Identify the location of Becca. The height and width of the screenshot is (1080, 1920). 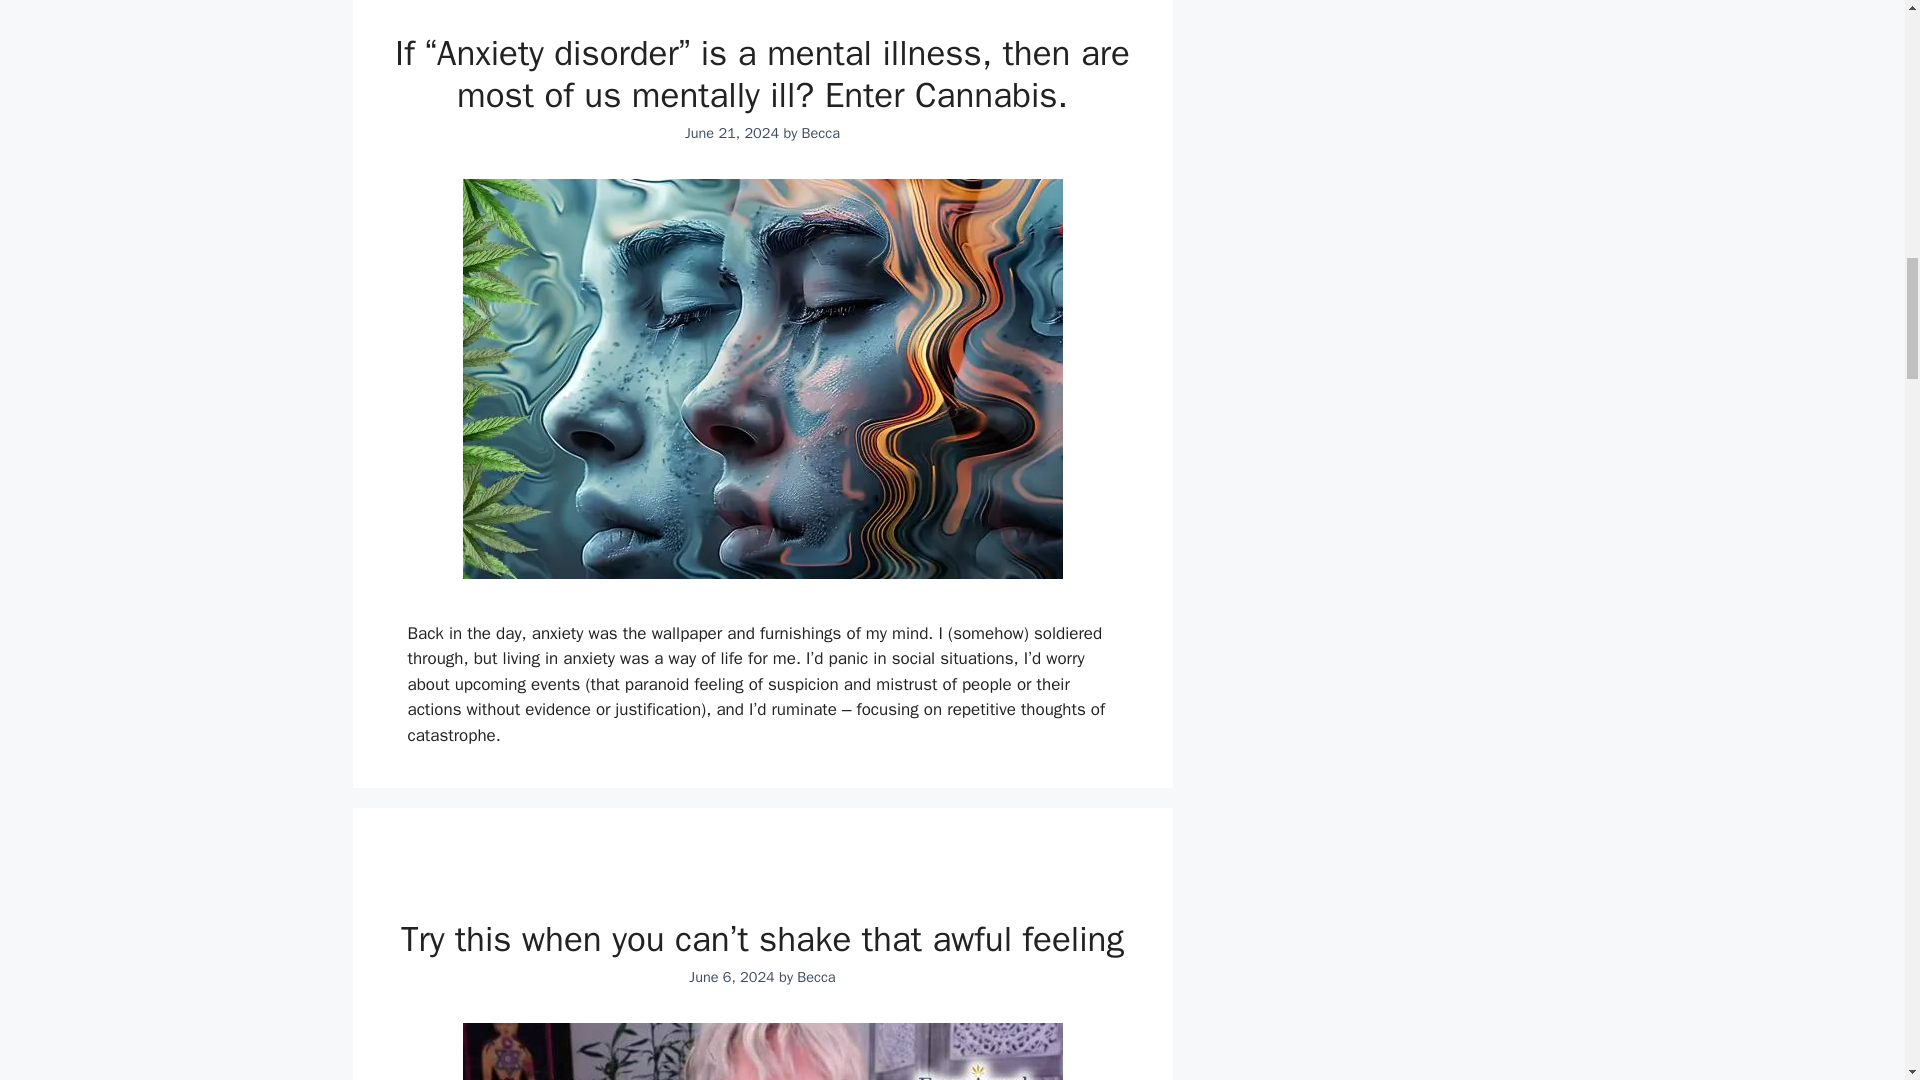
(821, 132).